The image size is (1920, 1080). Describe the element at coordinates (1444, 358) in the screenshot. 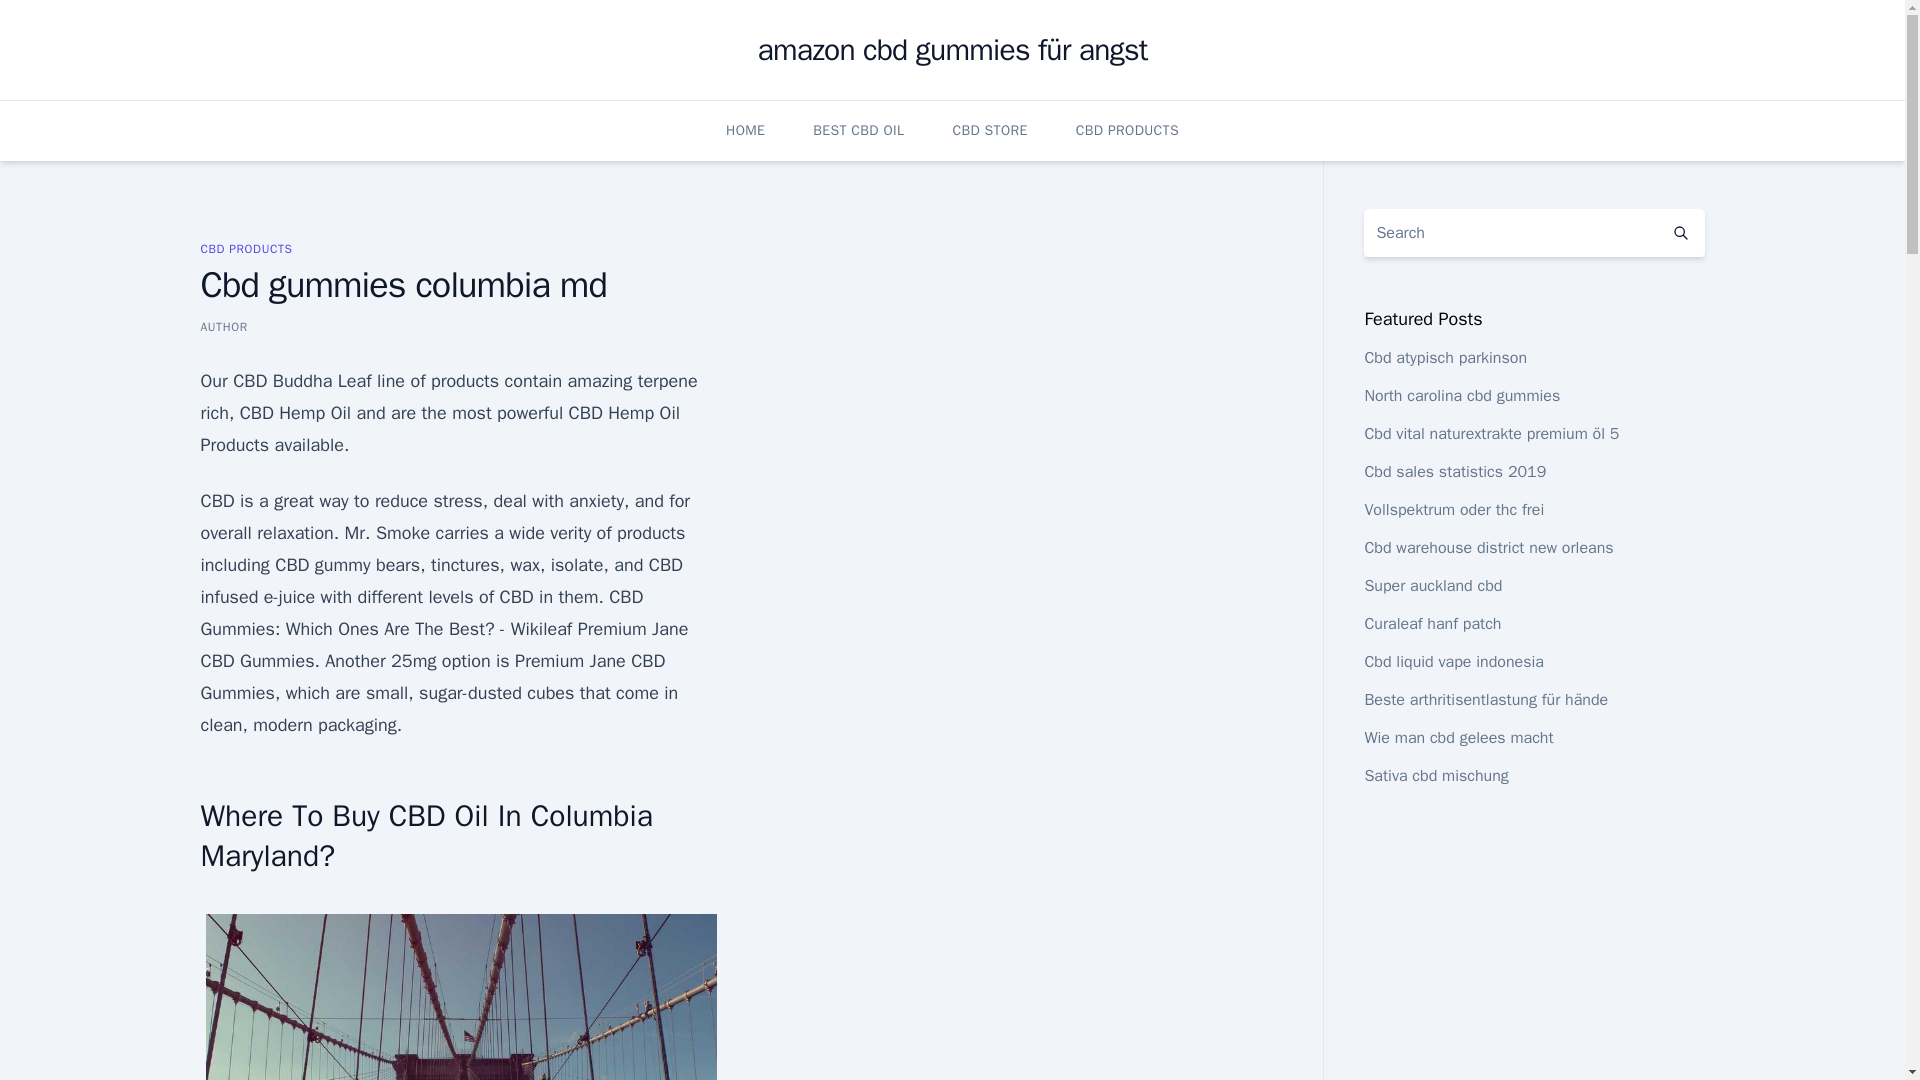

I see `Cbd atypisch parkinson` at that location.